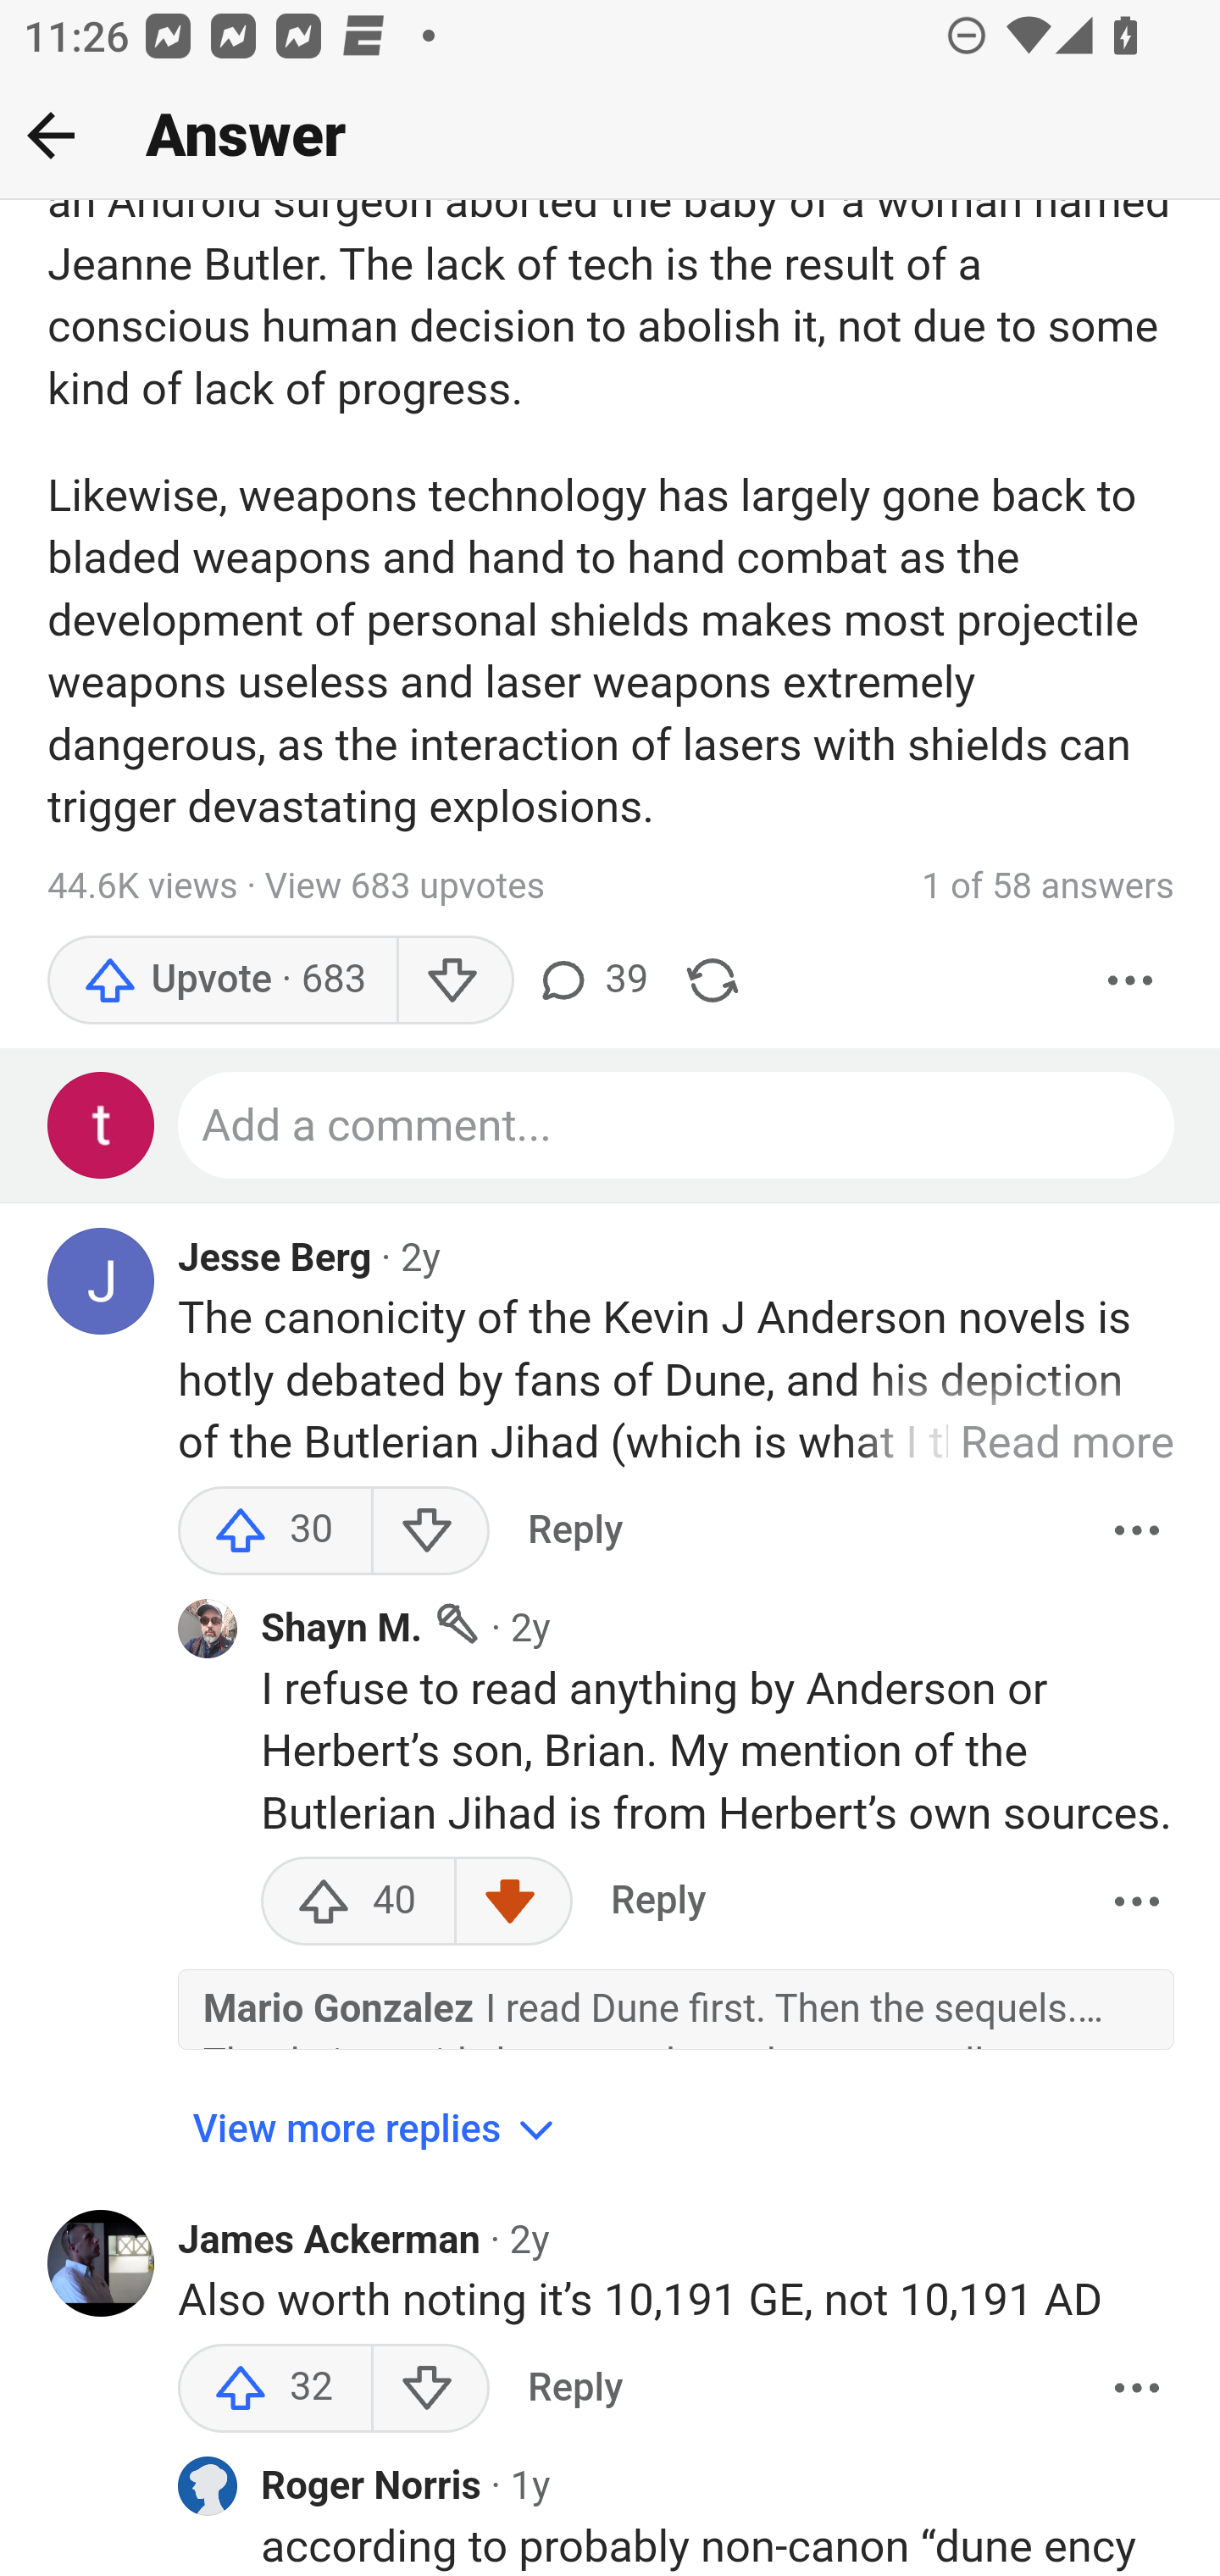 The image size is (1220, 2576). I want to click on Profile photo for Jesse Berg, so click(102, 1283).